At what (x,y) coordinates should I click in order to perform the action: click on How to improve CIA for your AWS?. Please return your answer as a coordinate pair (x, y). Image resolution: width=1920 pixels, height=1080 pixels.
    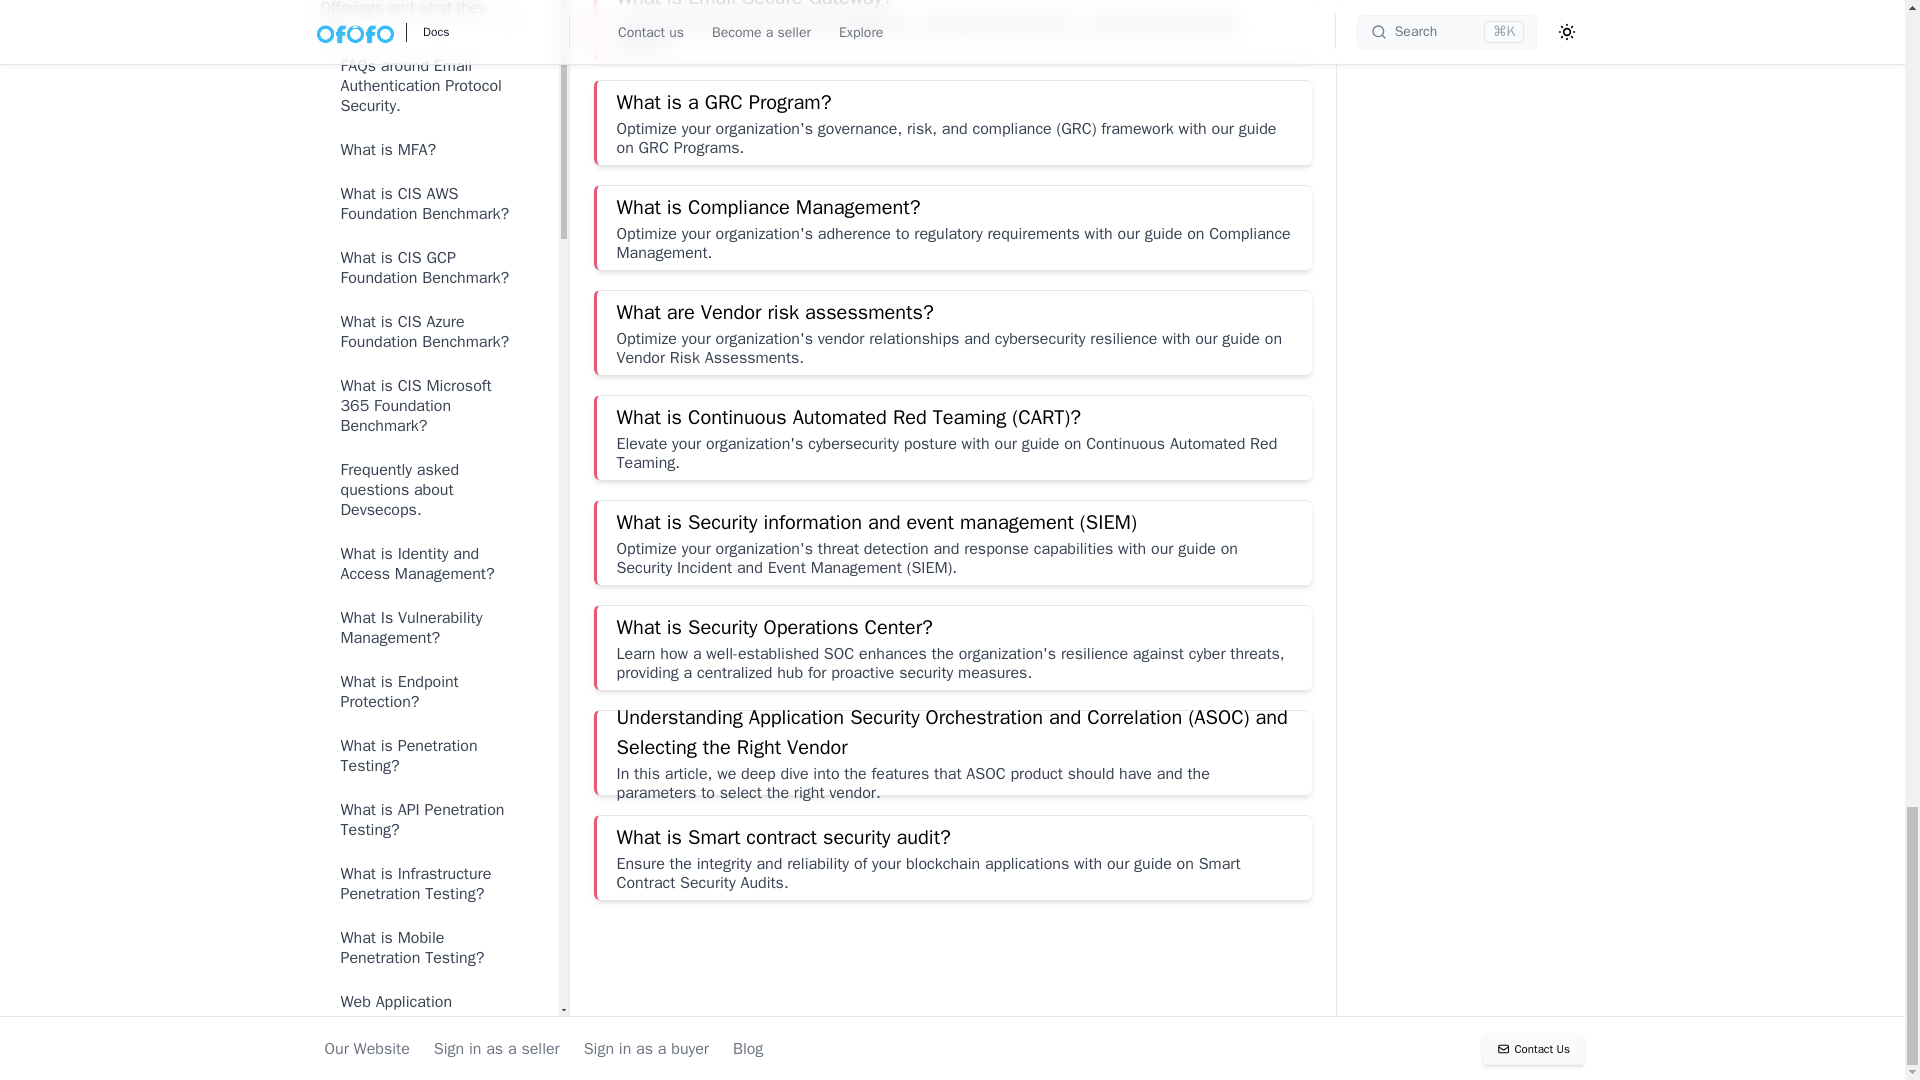
    Looking at the image, I should click on (418, 240).